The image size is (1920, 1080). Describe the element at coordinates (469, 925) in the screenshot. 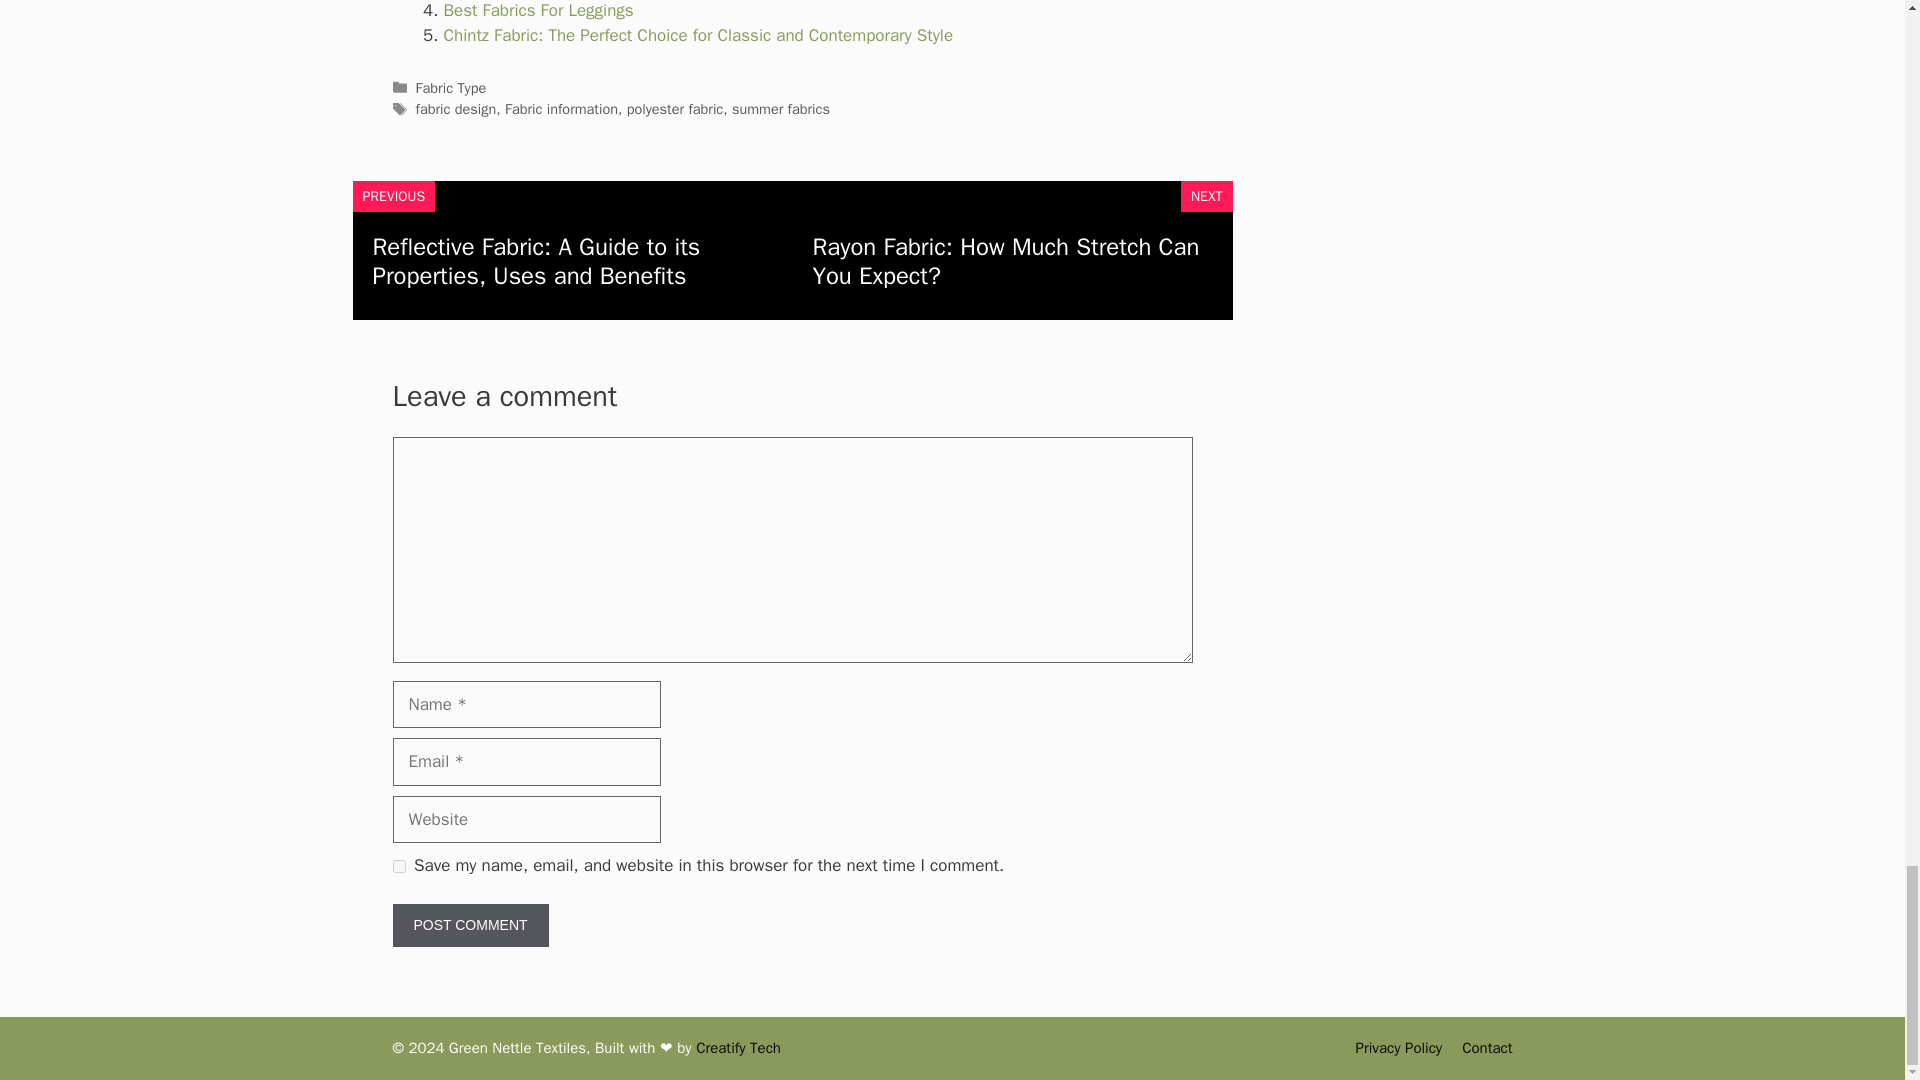

I see `Post Comment` at that location.